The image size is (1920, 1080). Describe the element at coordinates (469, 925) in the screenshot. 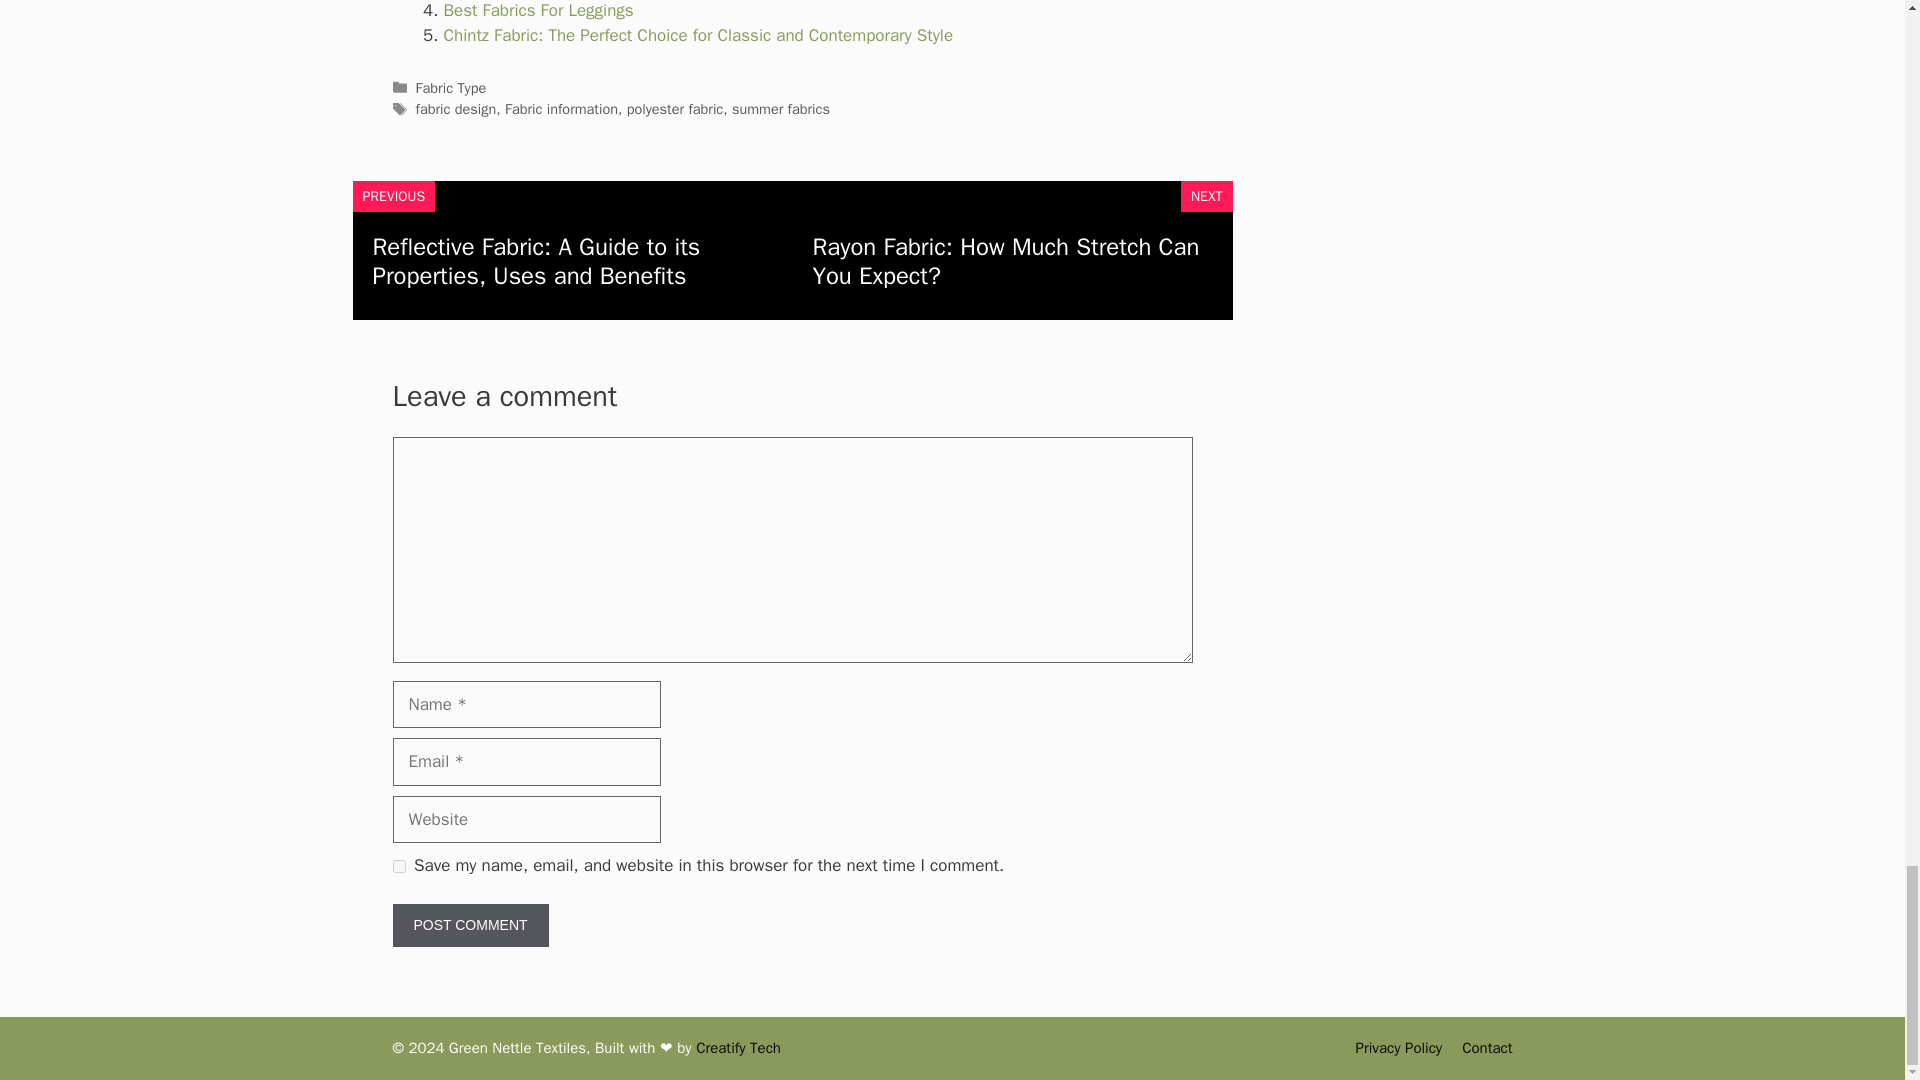

I see `Post Comment` at that location.